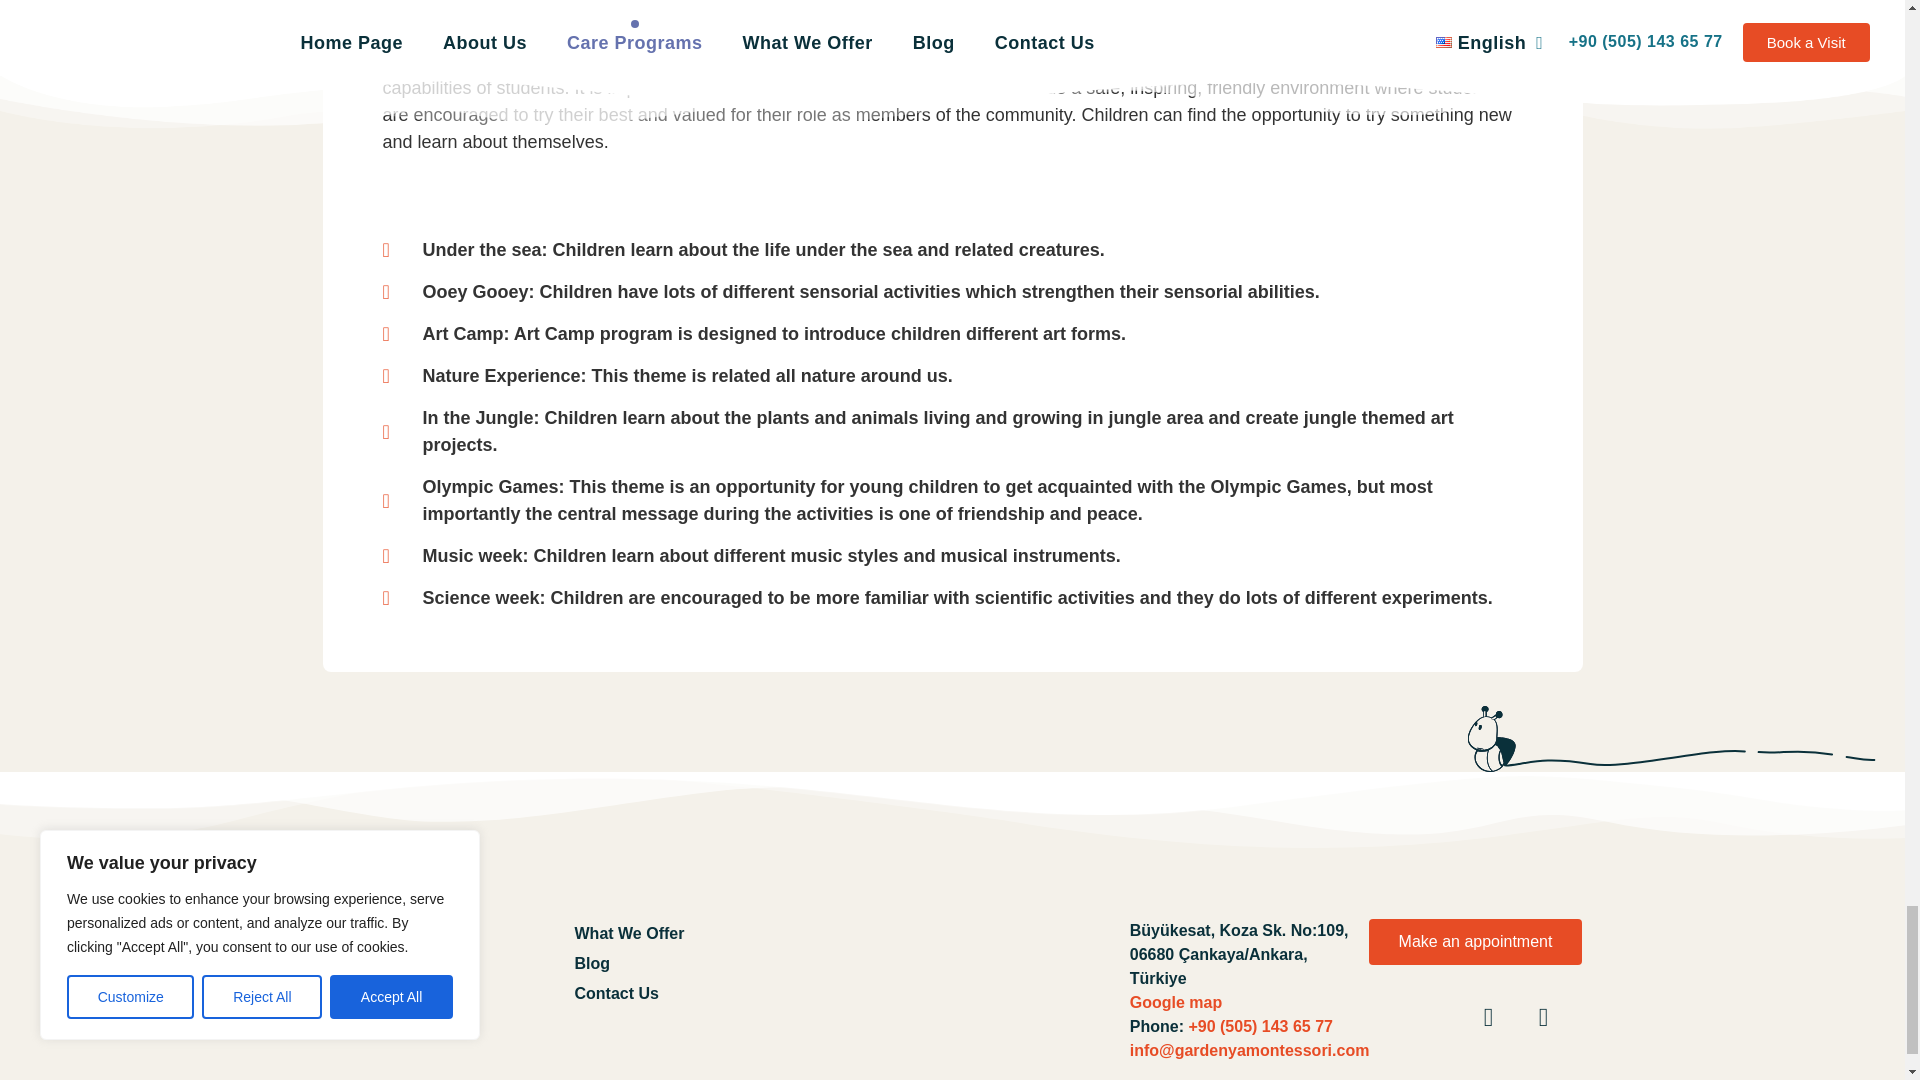 This screenshot has width=1920, height=1080. I want to click on h-15, so click(448, 964).